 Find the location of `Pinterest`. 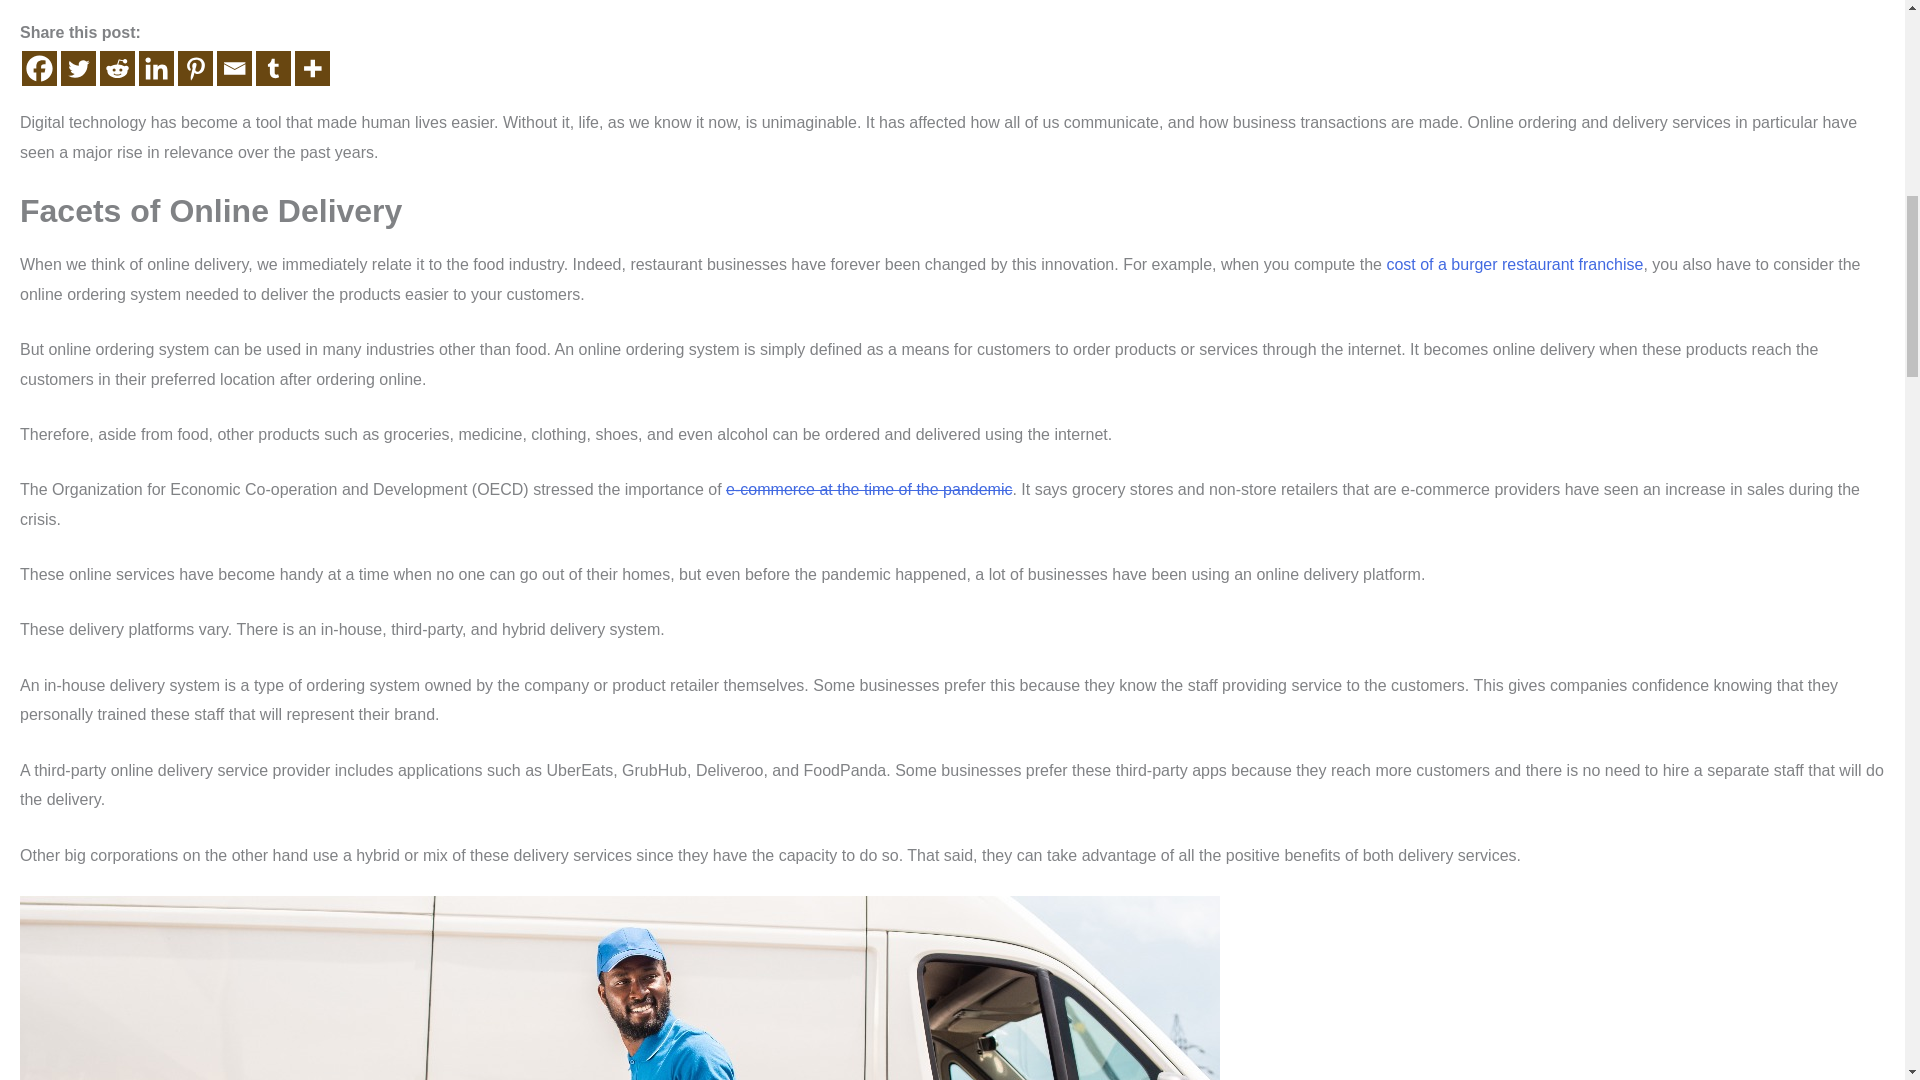

Pinterest is located at coordinates (196, 68).